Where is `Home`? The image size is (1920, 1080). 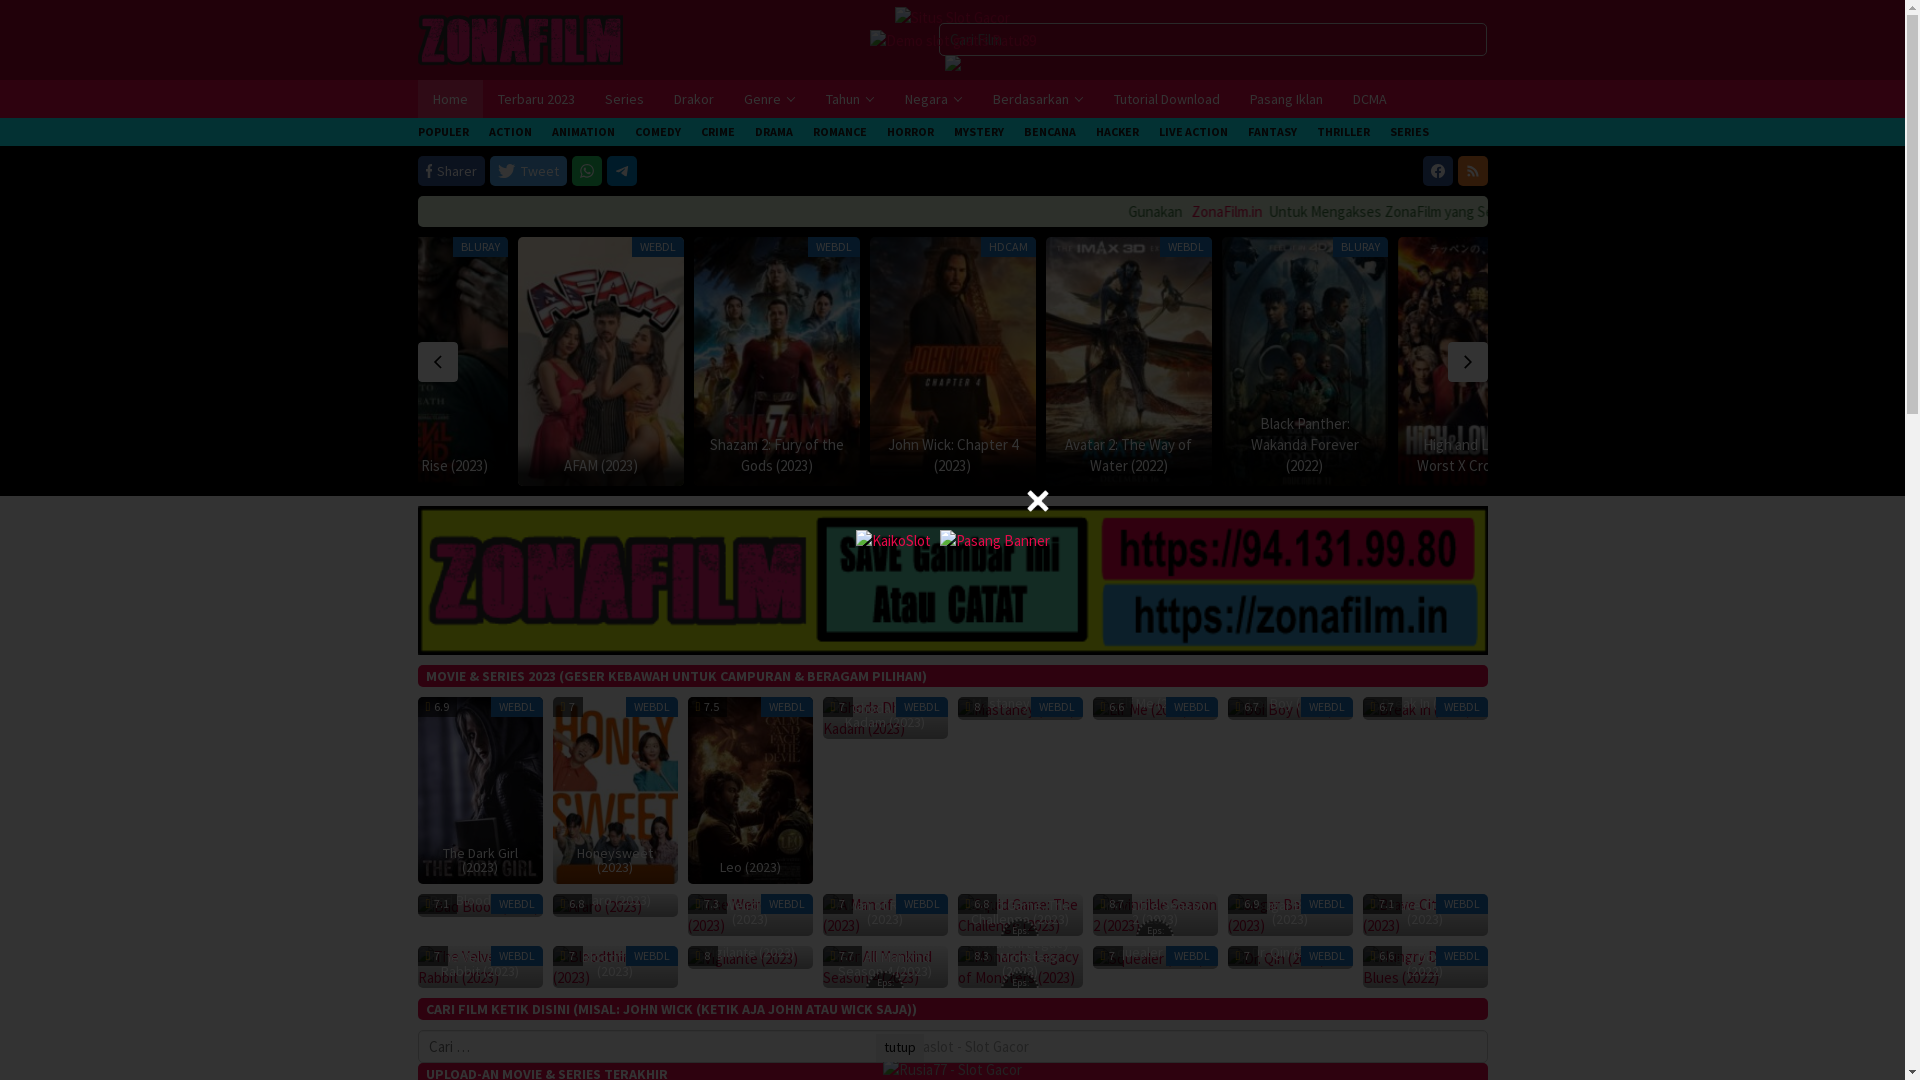 Home is located at coordinates (450, 99).